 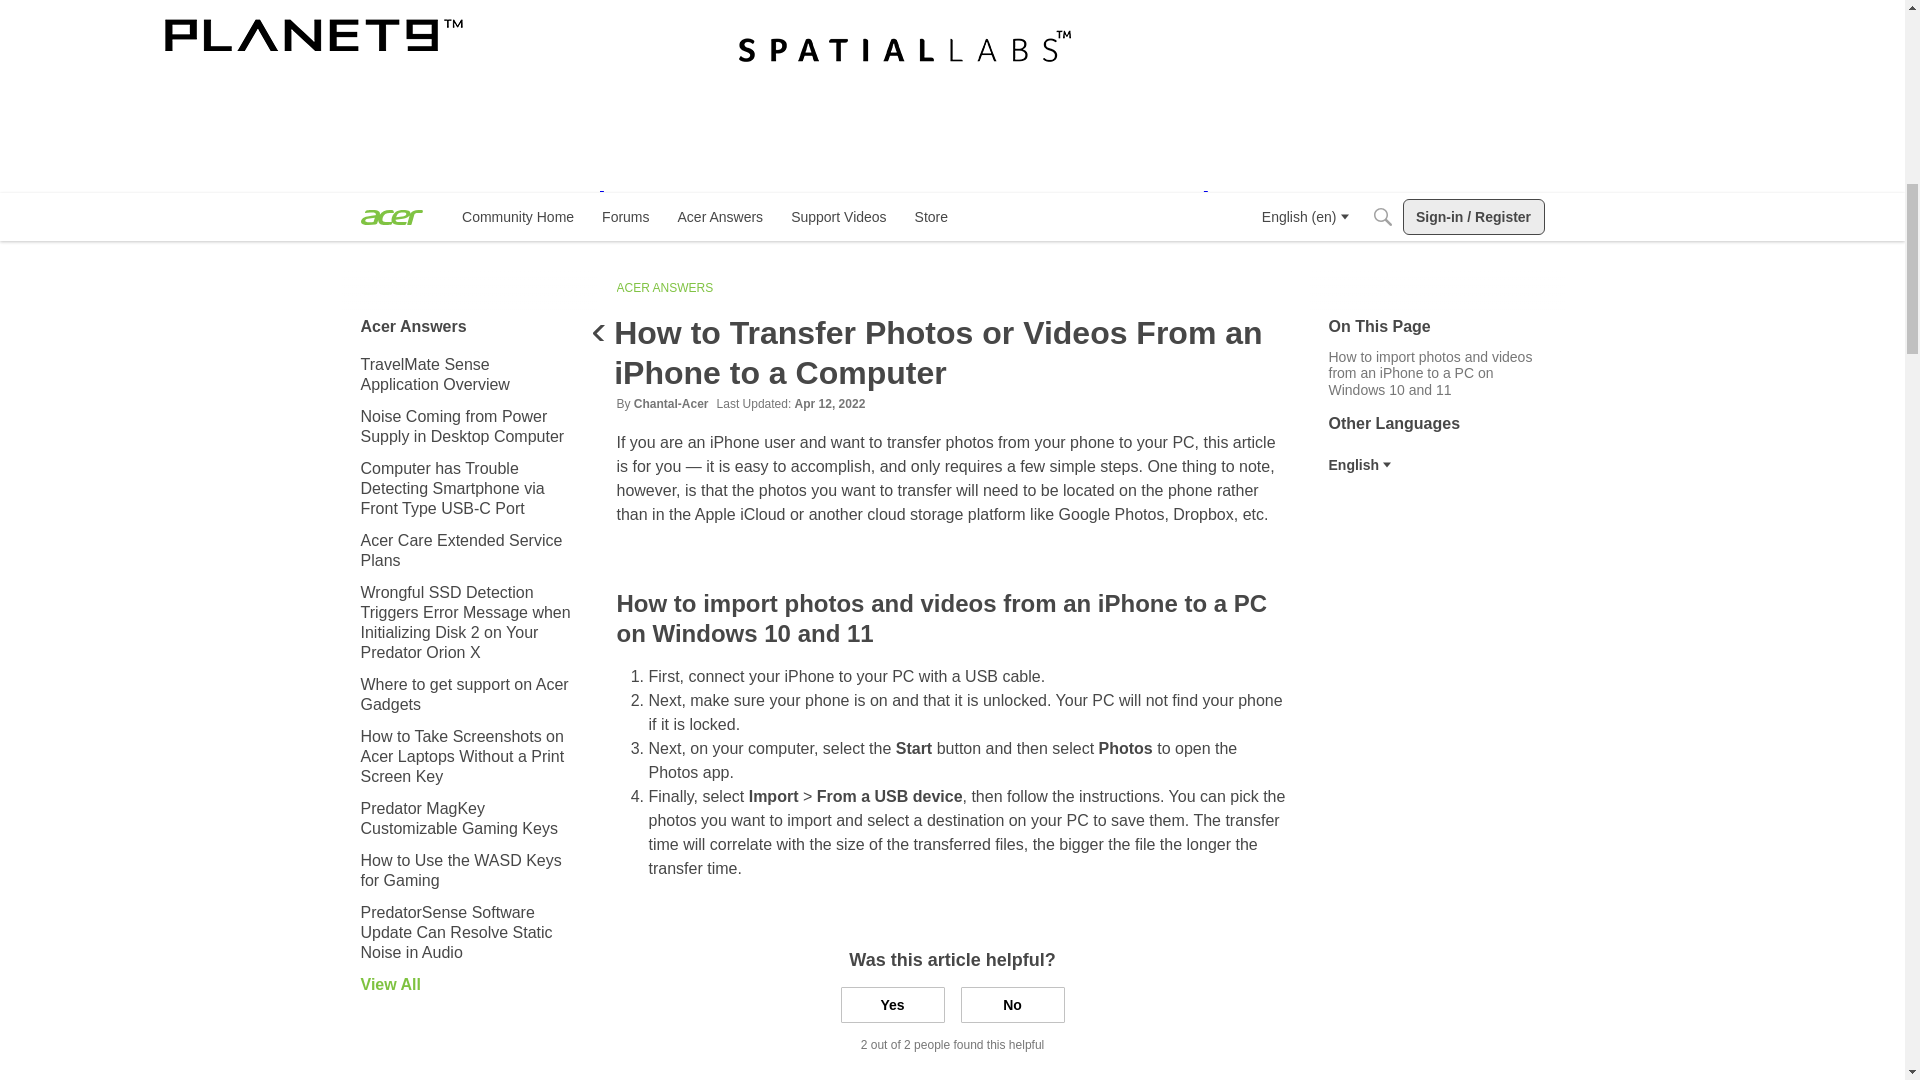 I want to click on ACER ANSWERS, so click(x=664, y=288).